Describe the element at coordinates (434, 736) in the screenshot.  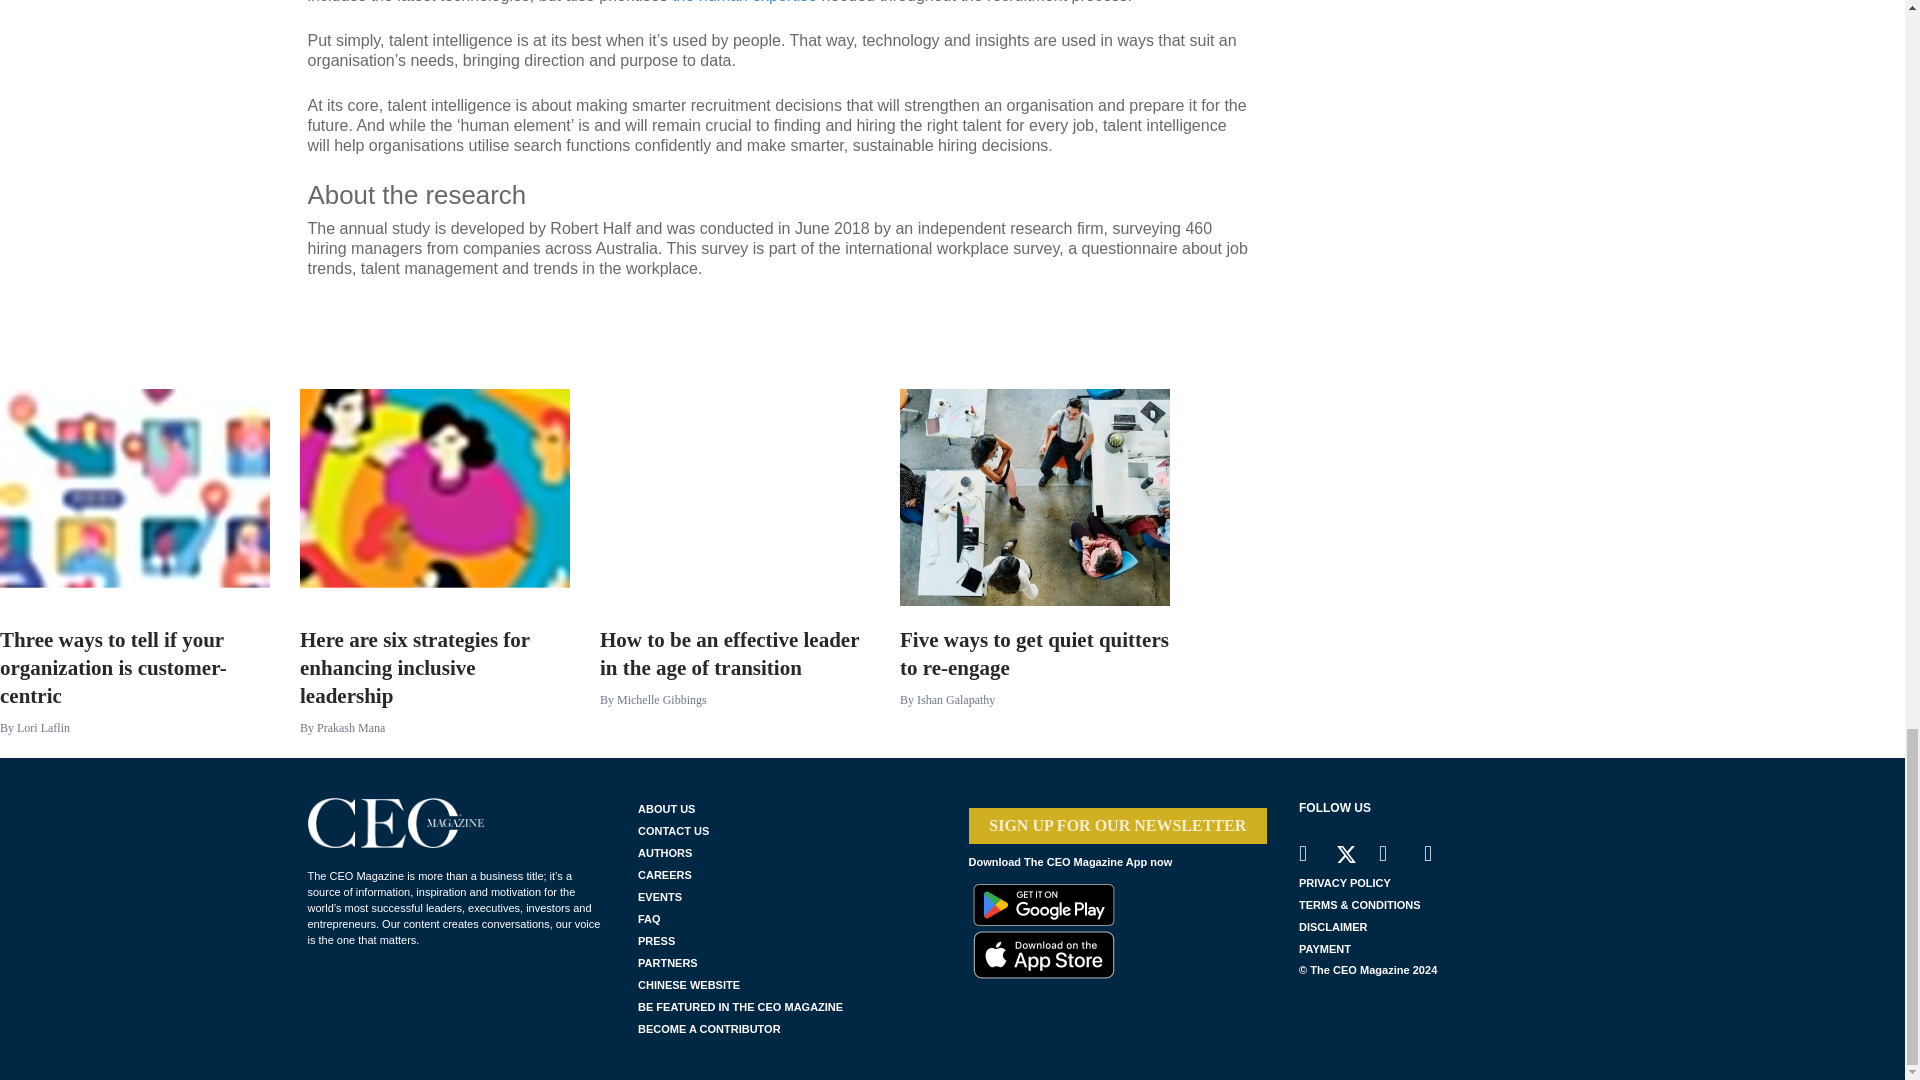
I see `Here are six strategies for enhancing inclusive leadership` at that location.